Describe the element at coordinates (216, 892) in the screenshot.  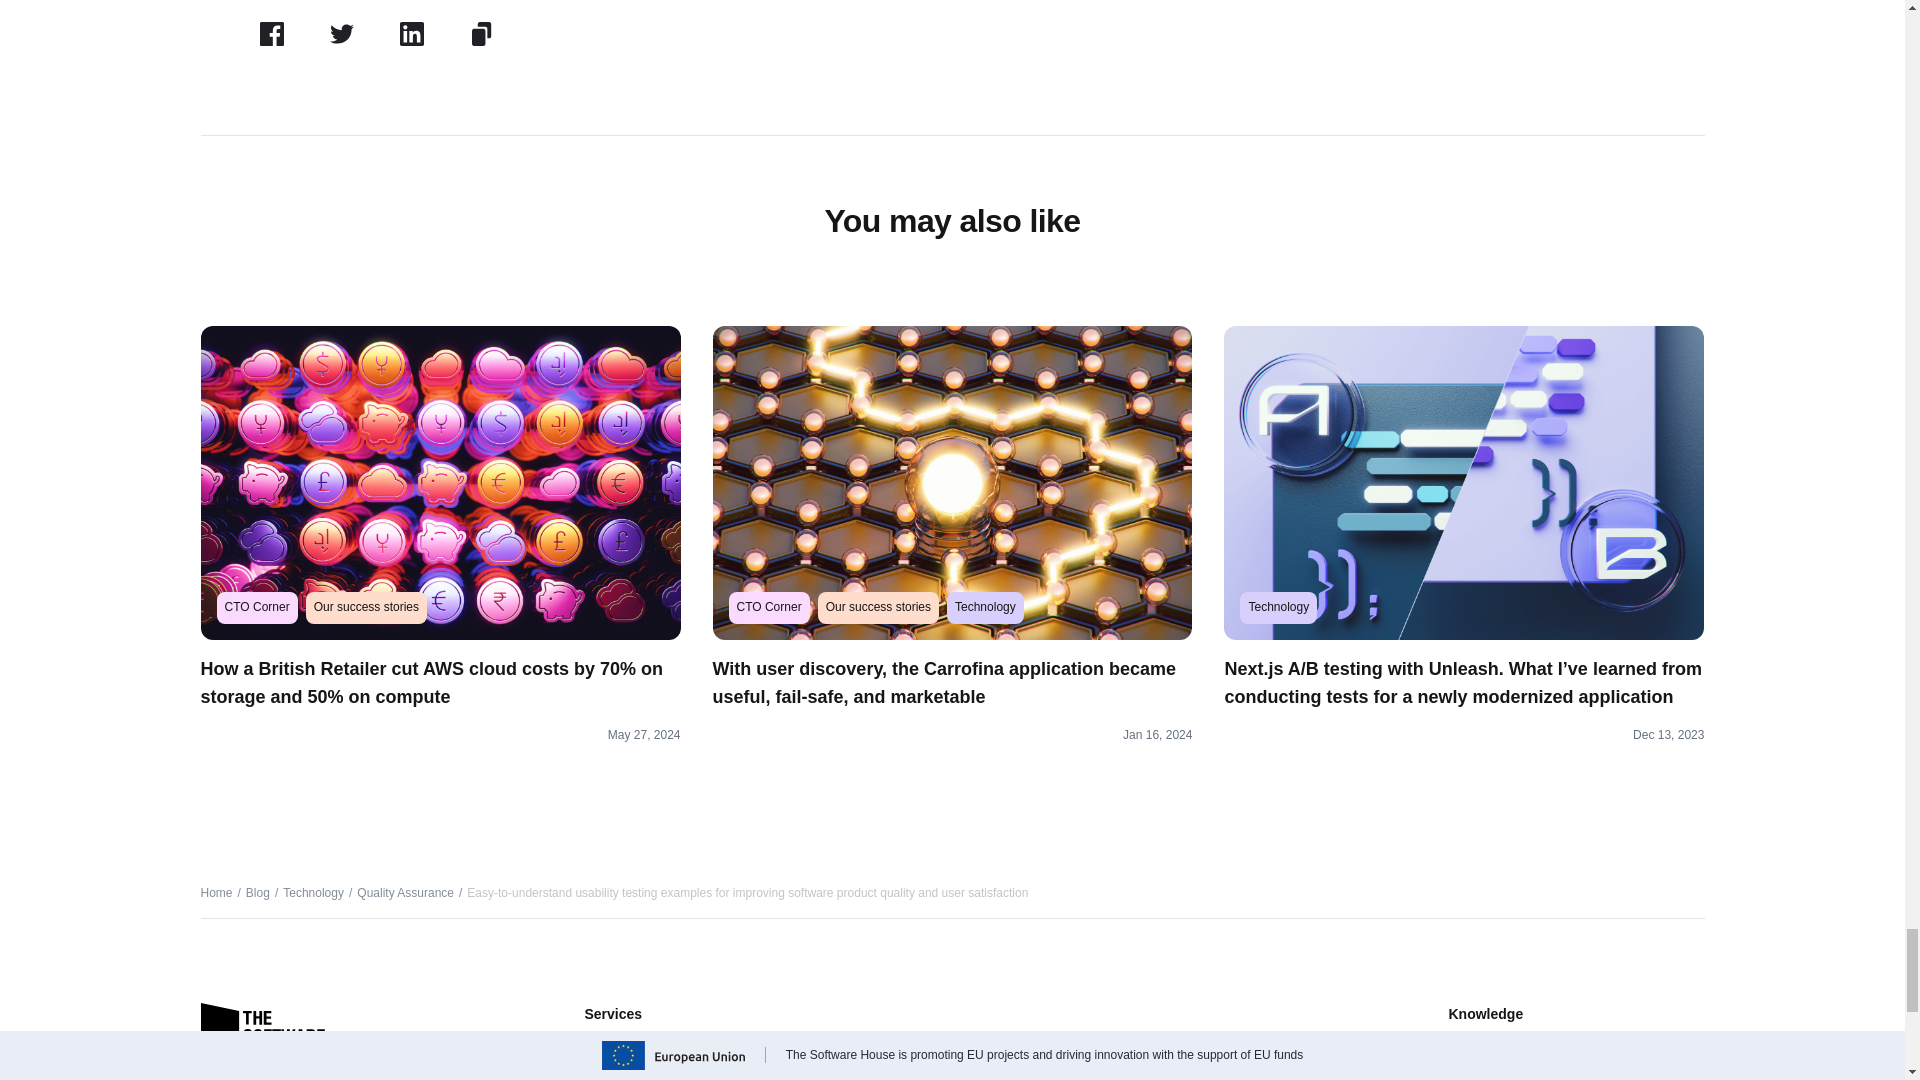
I see `Go to Home.` at that location.